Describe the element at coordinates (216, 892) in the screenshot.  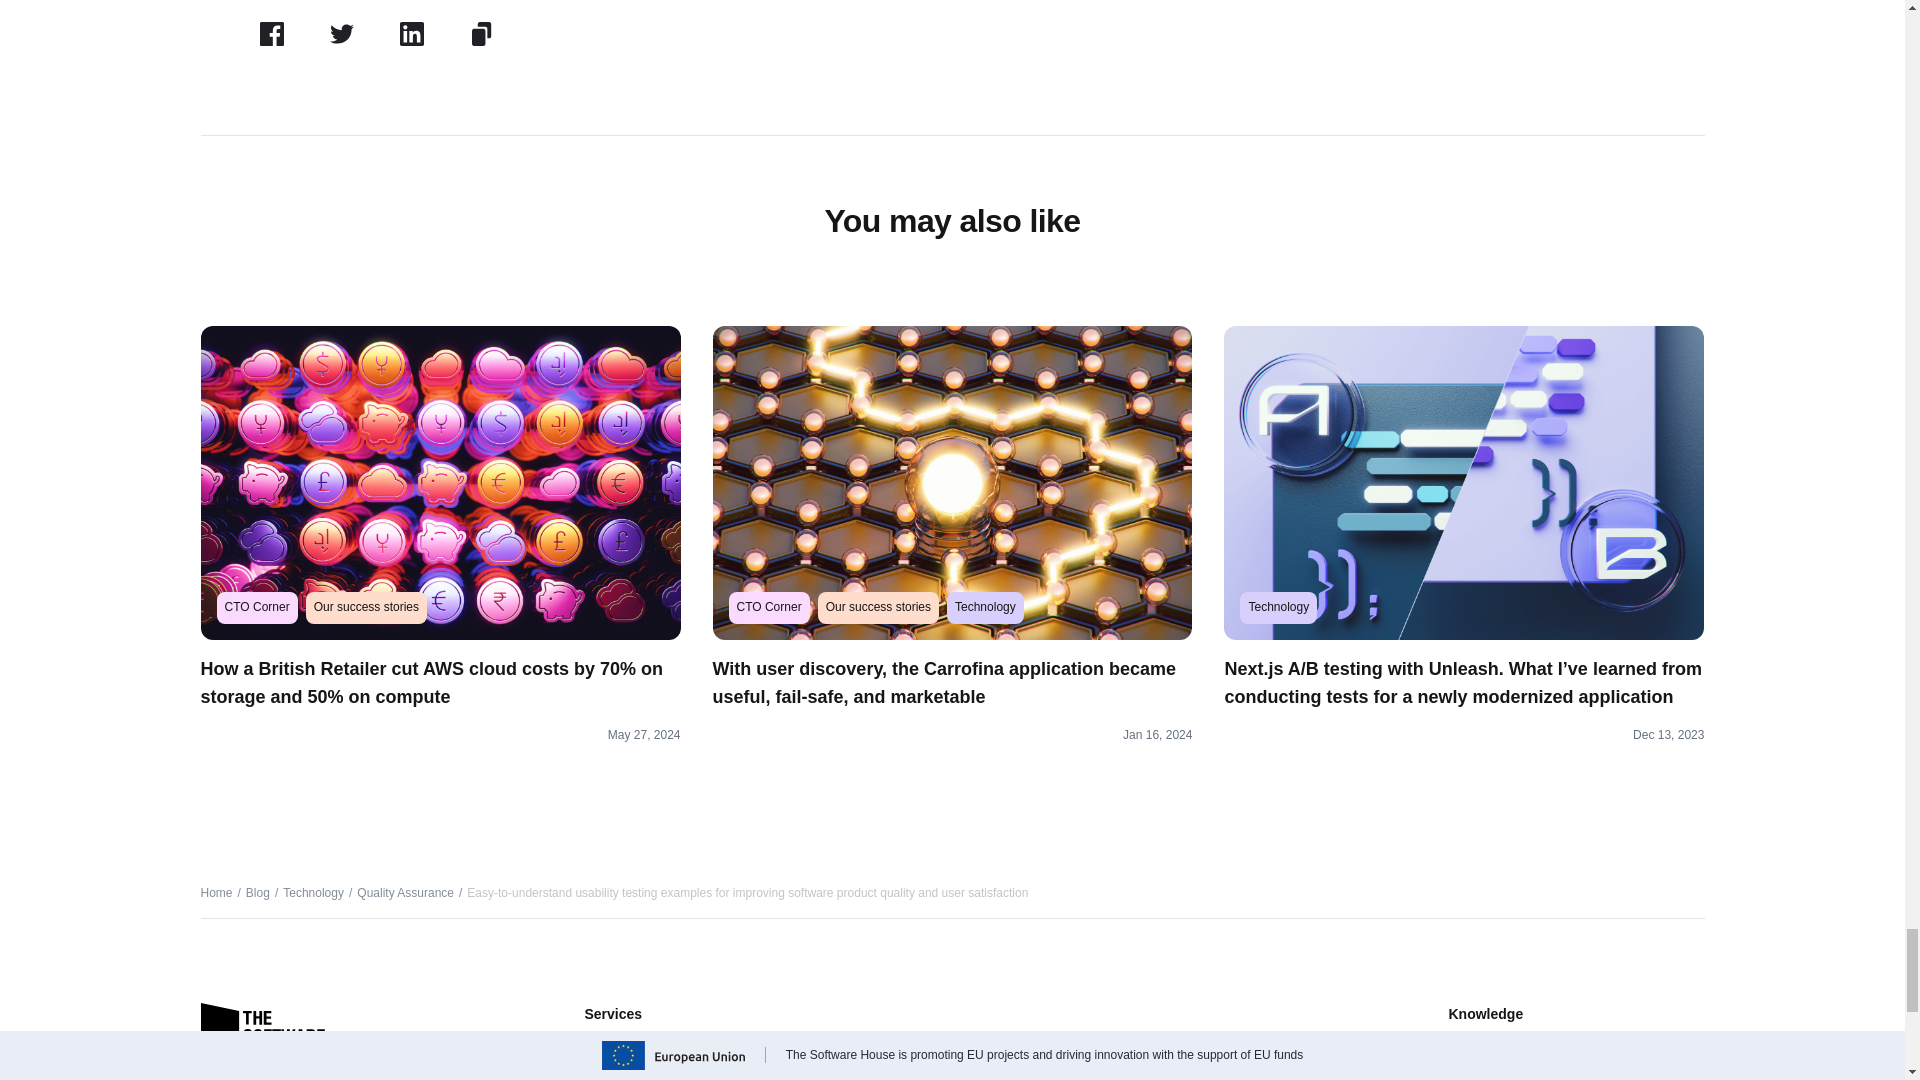
I see `Go to Home.` at that location.